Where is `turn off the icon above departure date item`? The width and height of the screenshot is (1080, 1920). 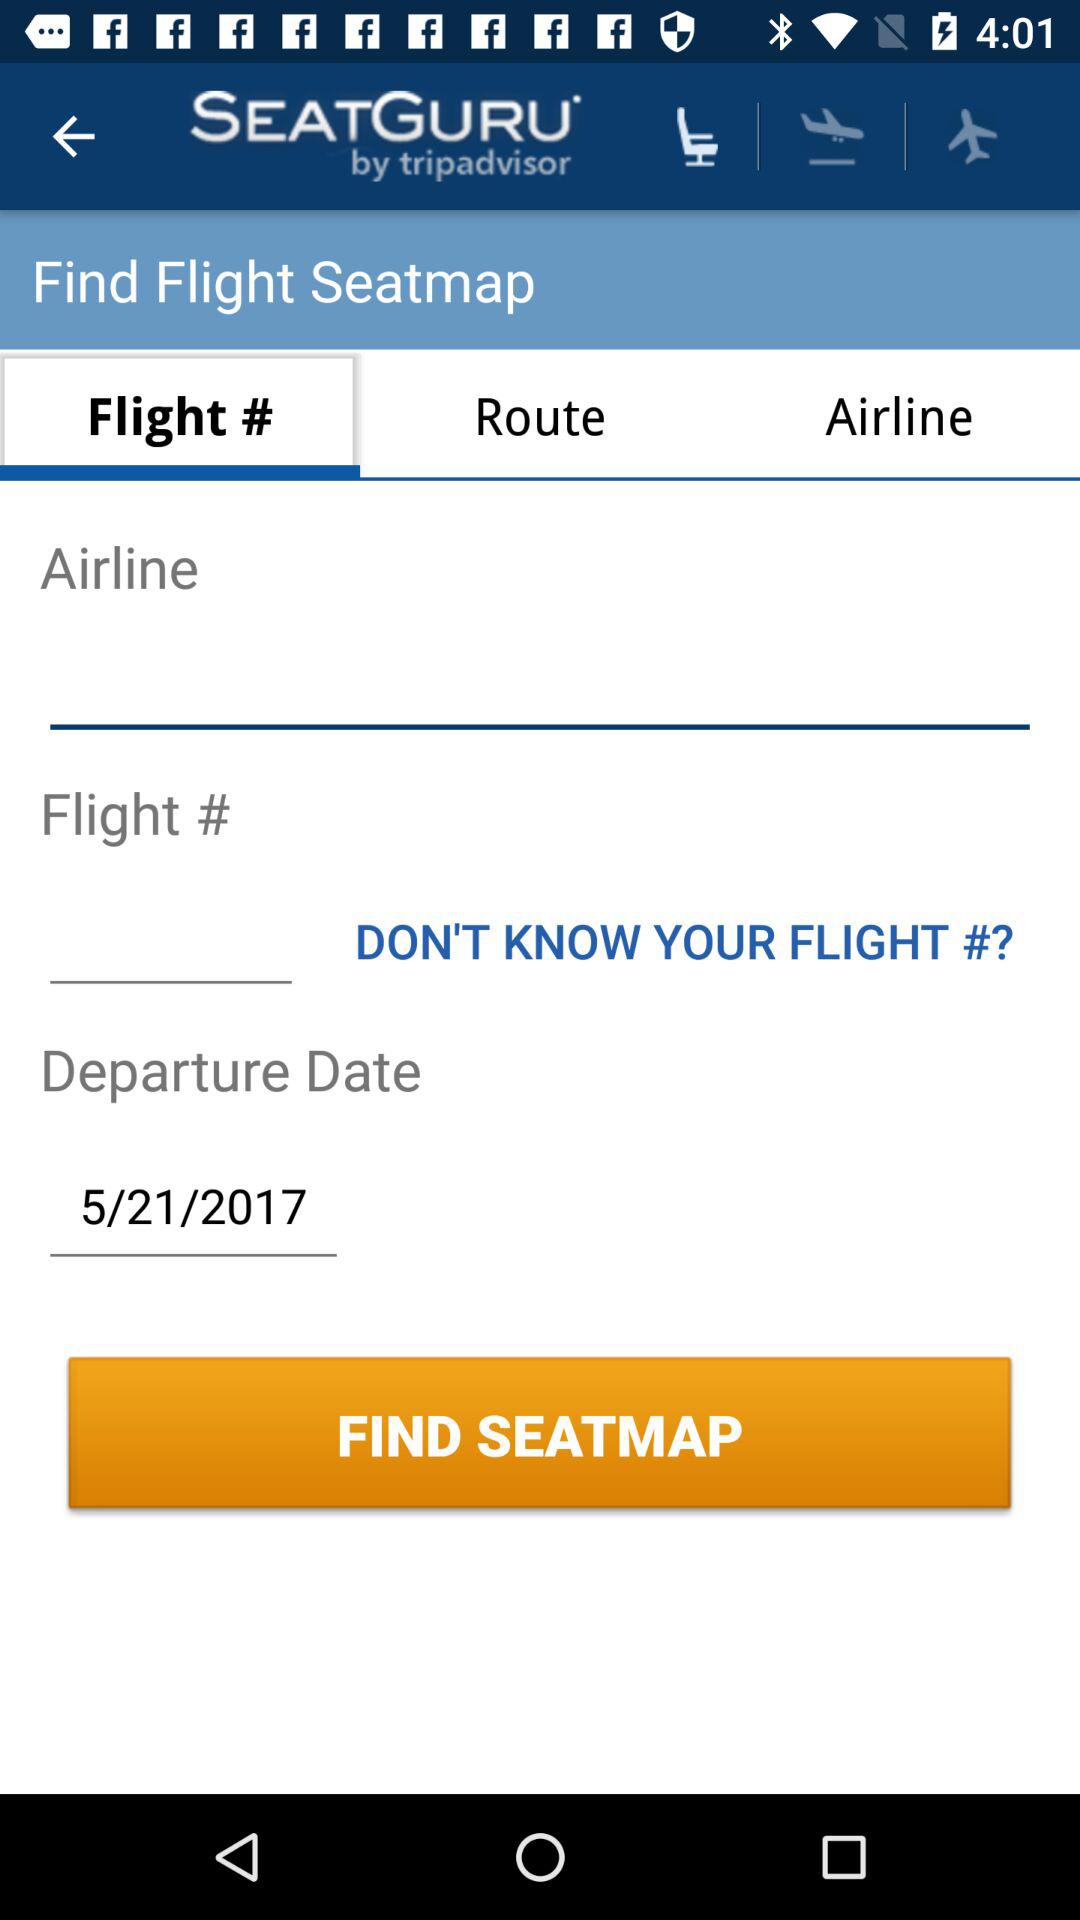
turn off the icon above departure date item is located at coordinates (170, 940).